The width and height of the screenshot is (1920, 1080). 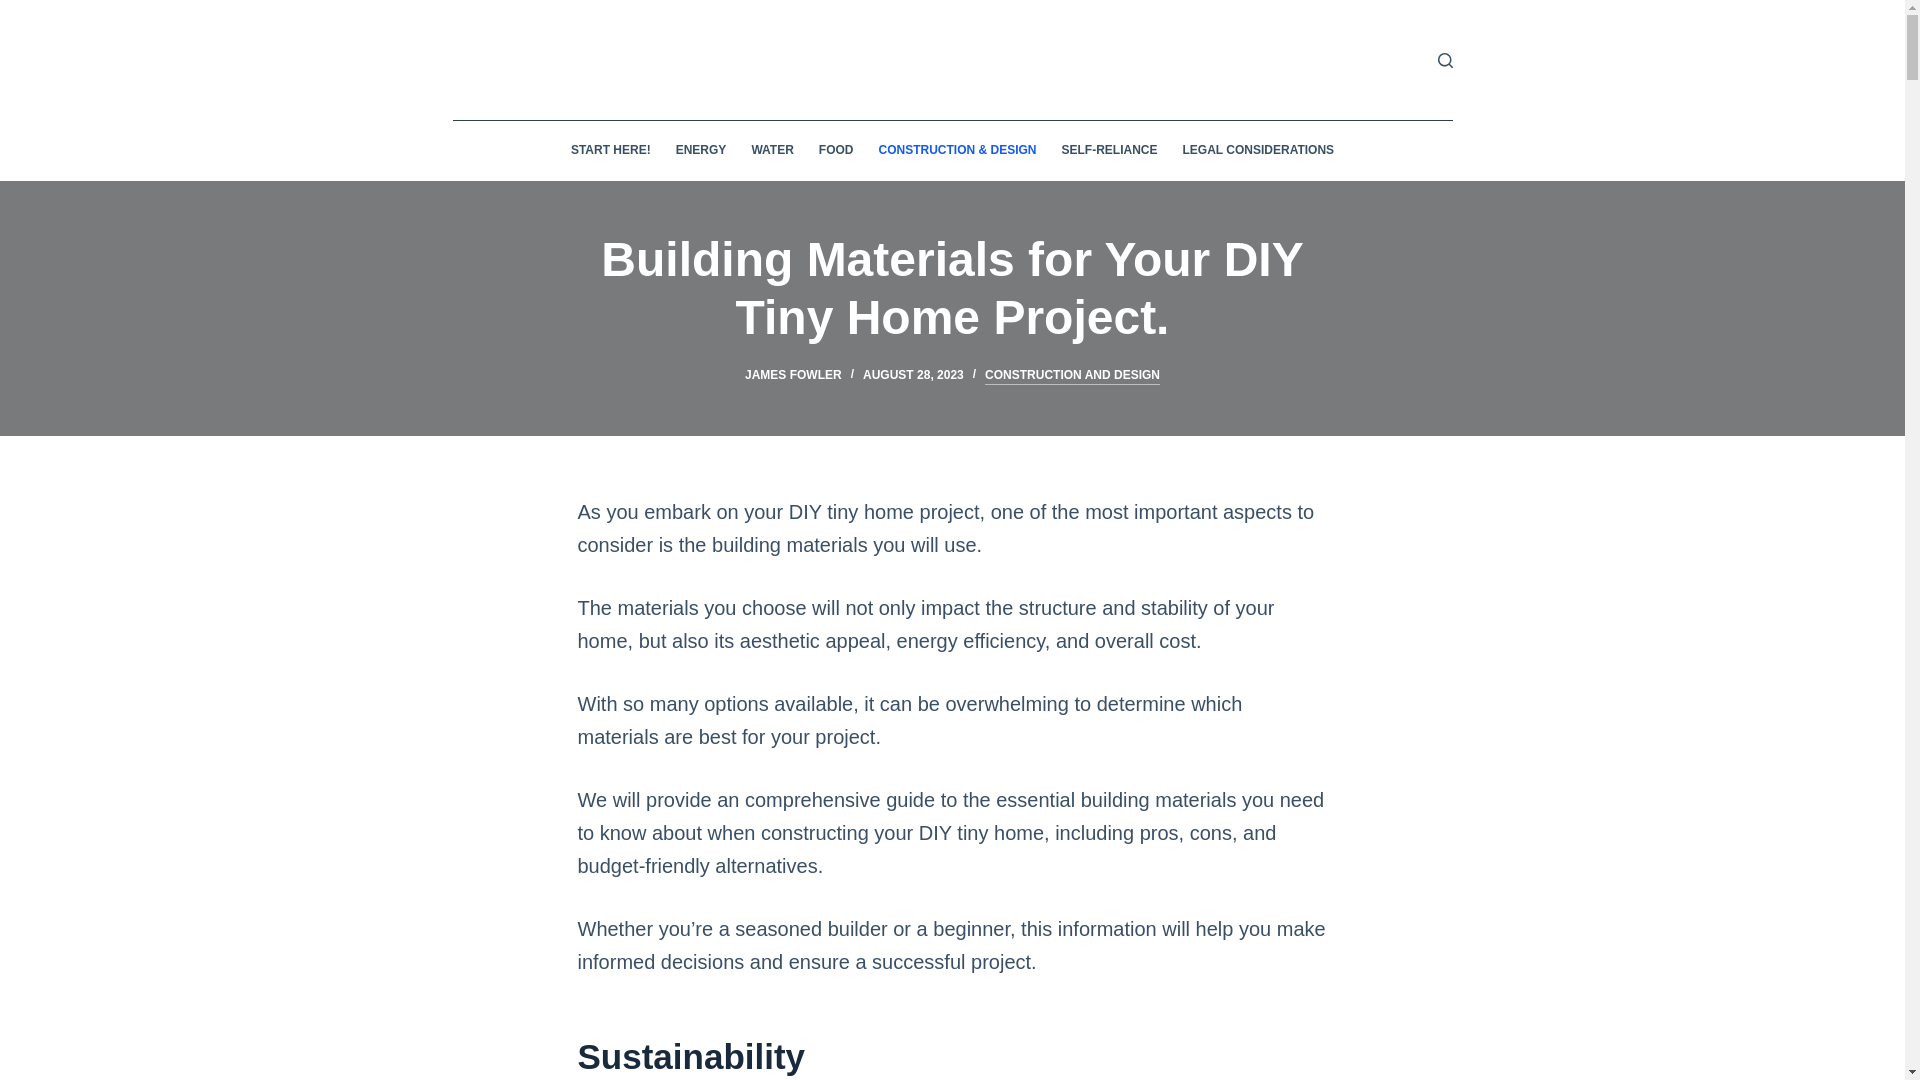 I want to click on CONSTRUCTION AND DESIGN, so click(x=1072, y=376).